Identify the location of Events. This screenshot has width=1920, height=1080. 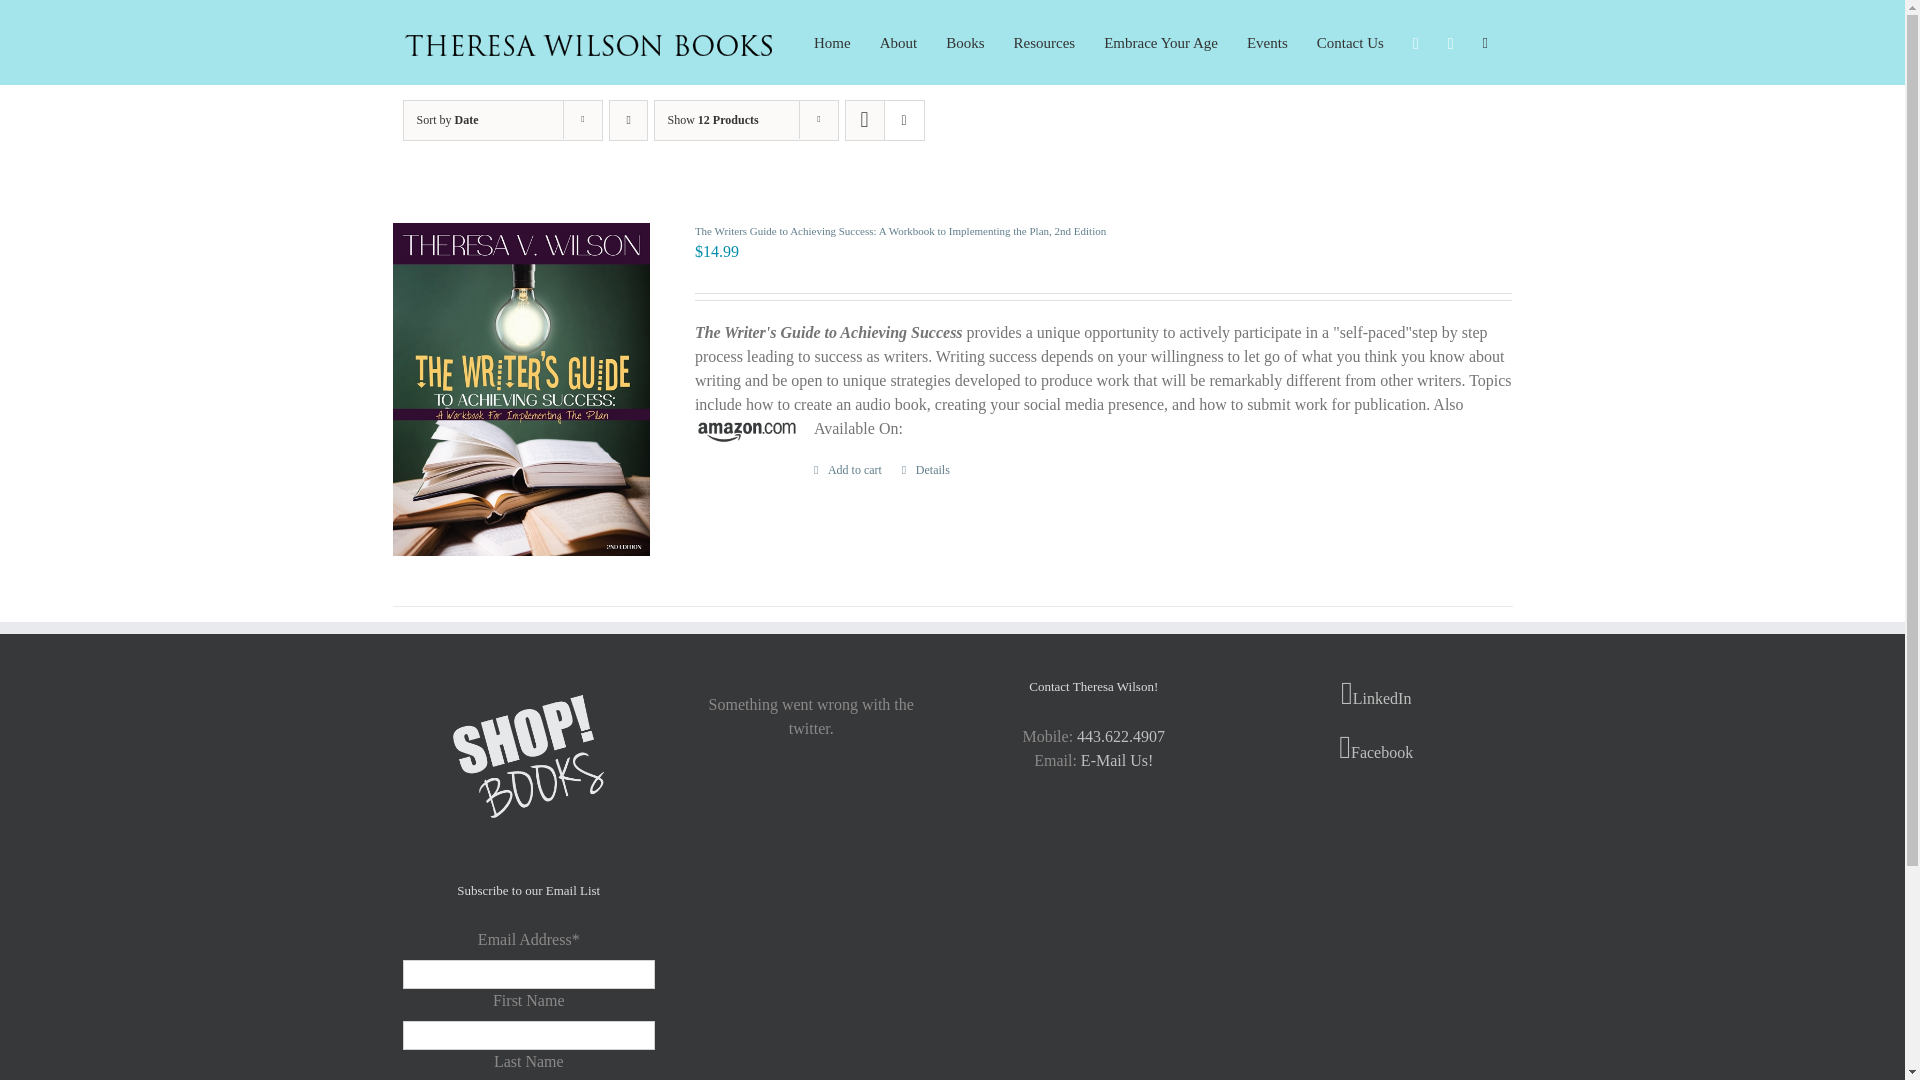
(1267, 42).